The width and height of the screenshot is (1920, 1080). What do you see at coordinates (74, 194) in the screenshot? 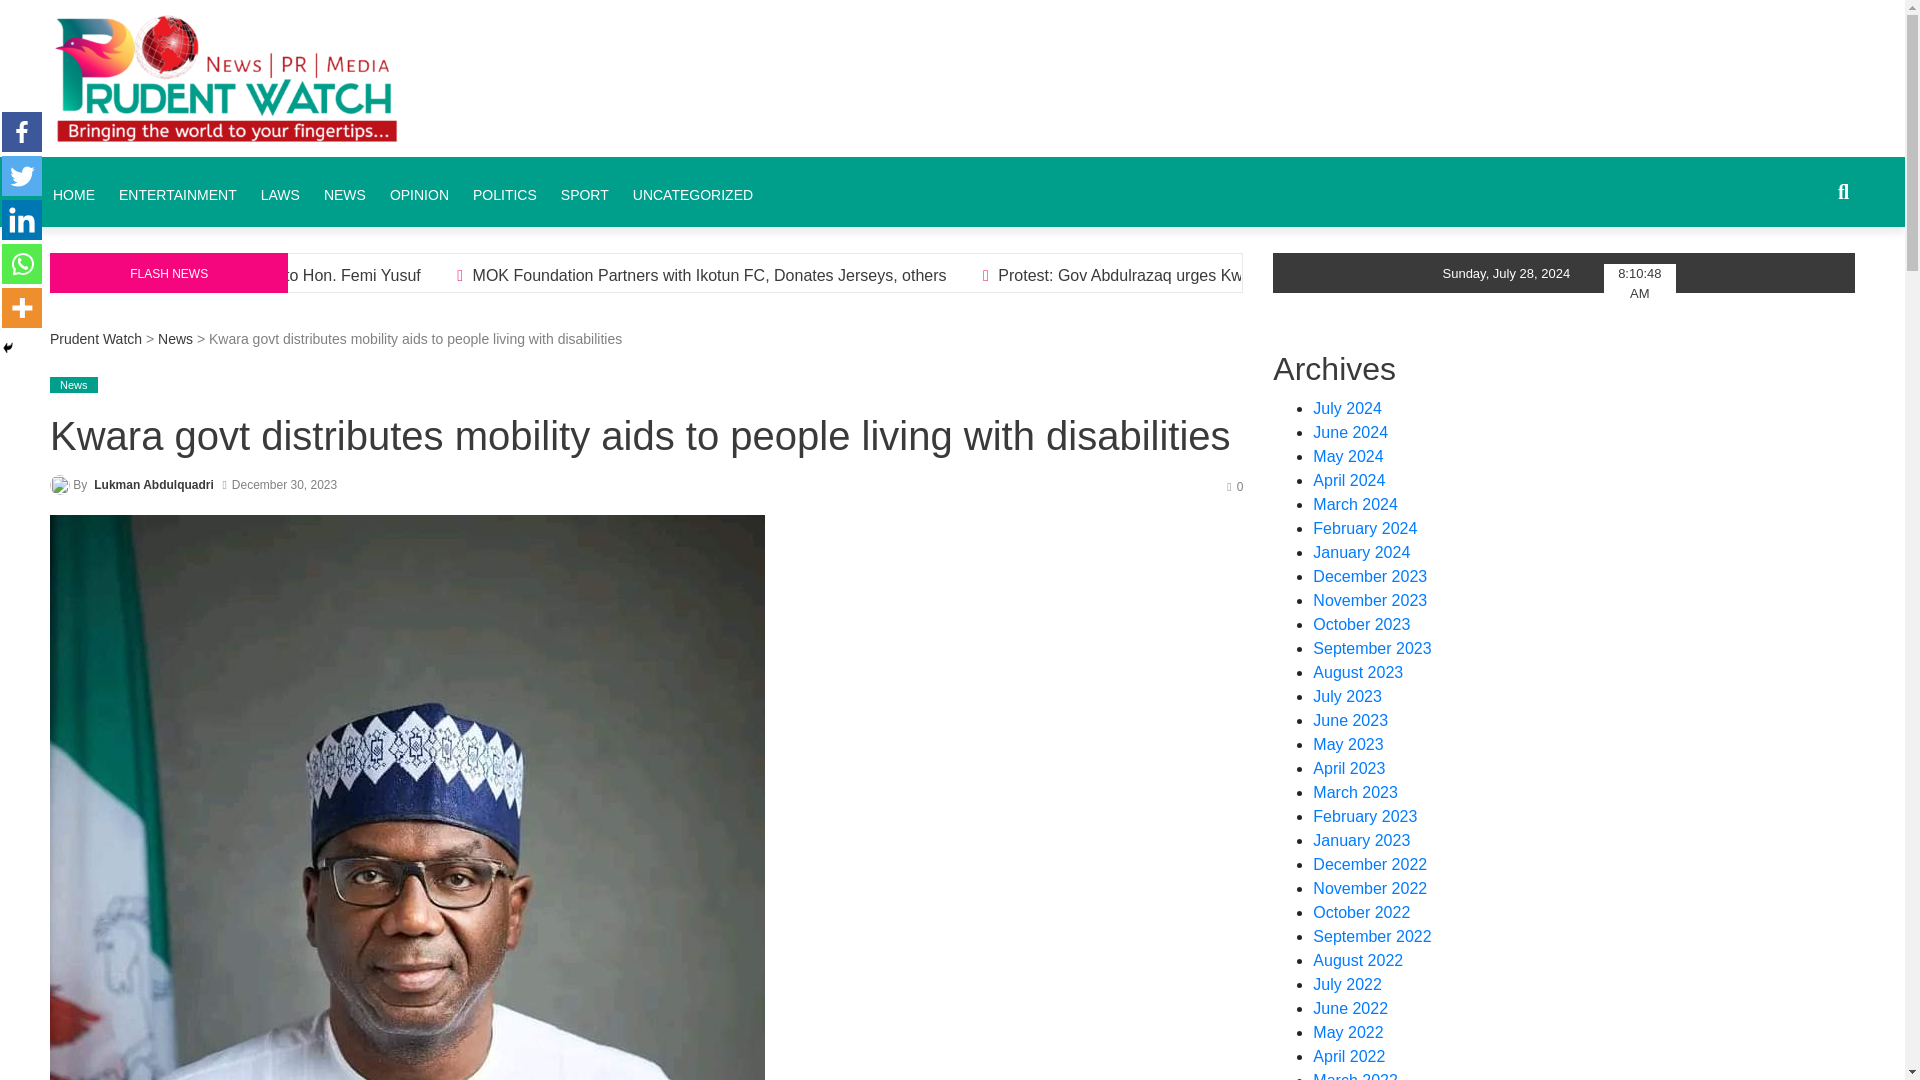
I see `HOME` at bounding box center [74, 194].